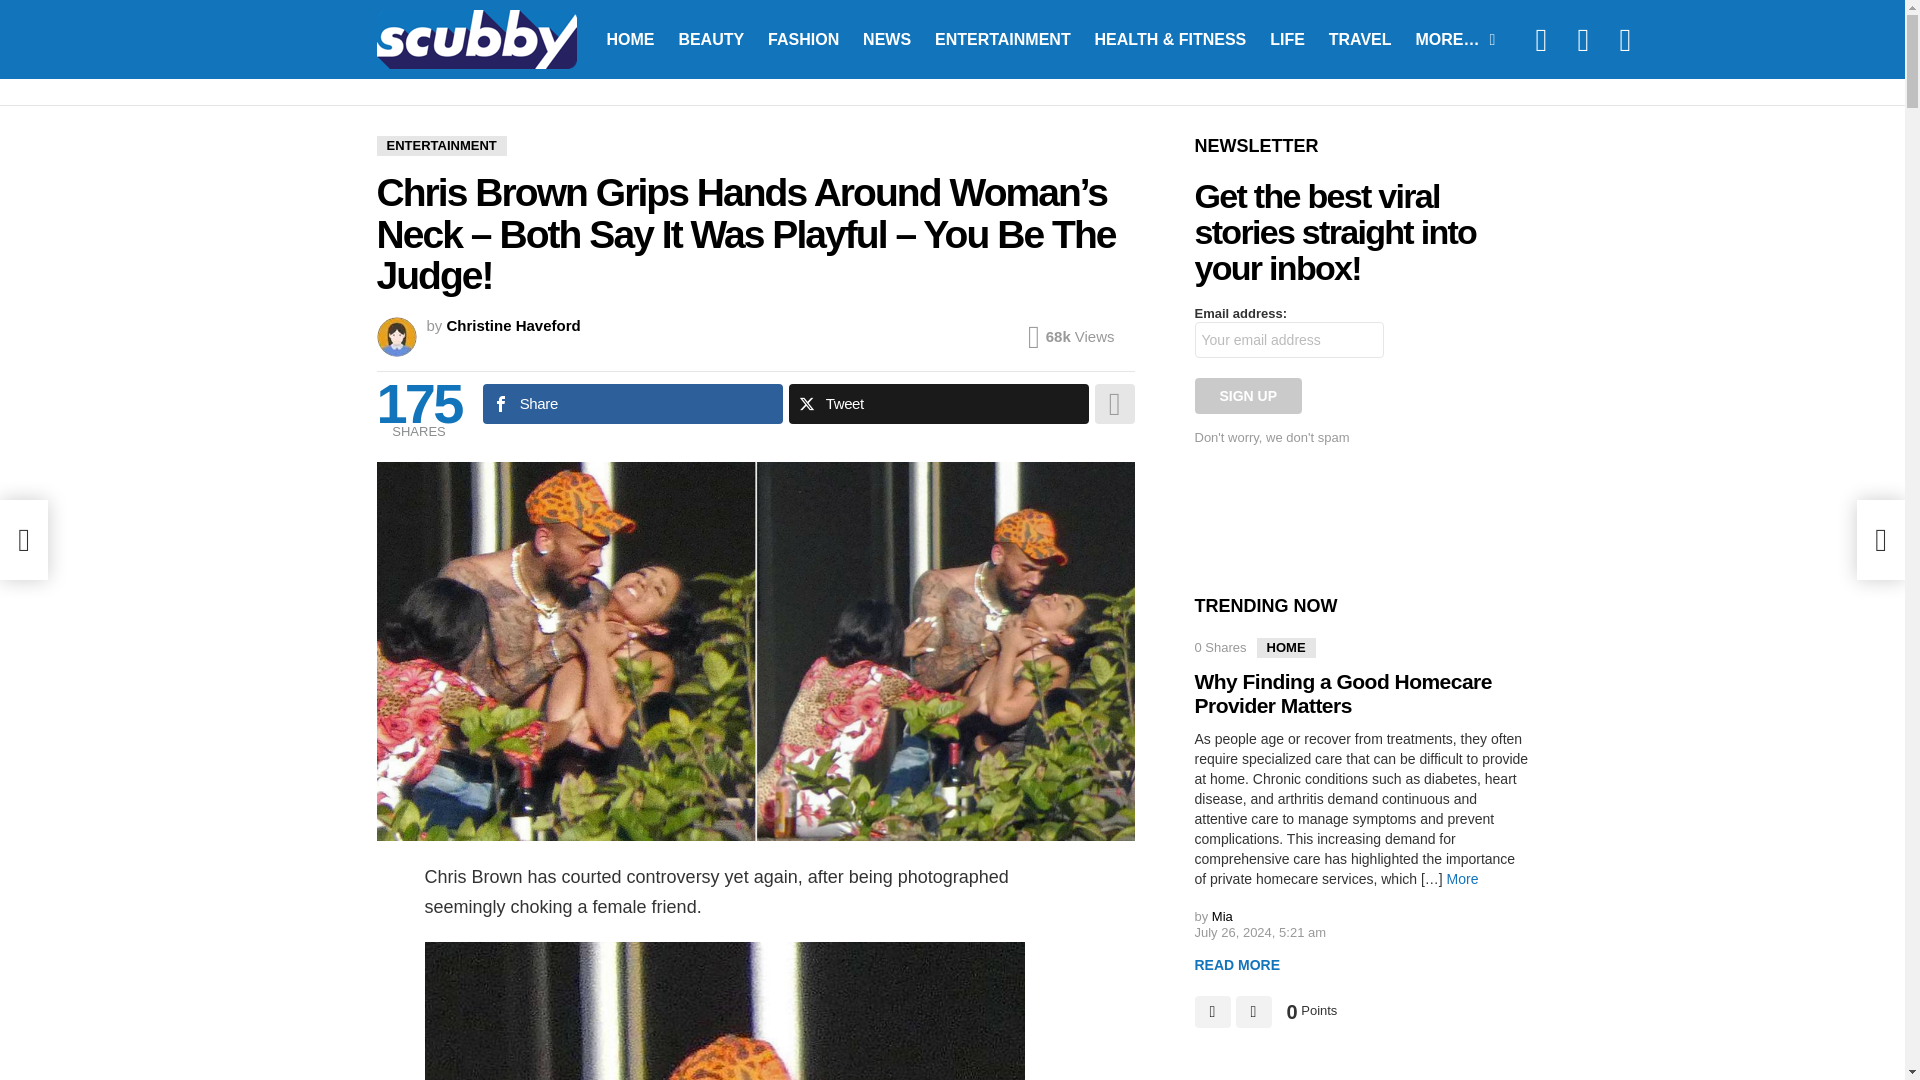 This screenshot has height=1080, width=1920. I want to click on Follow us, so click(1540, 38).